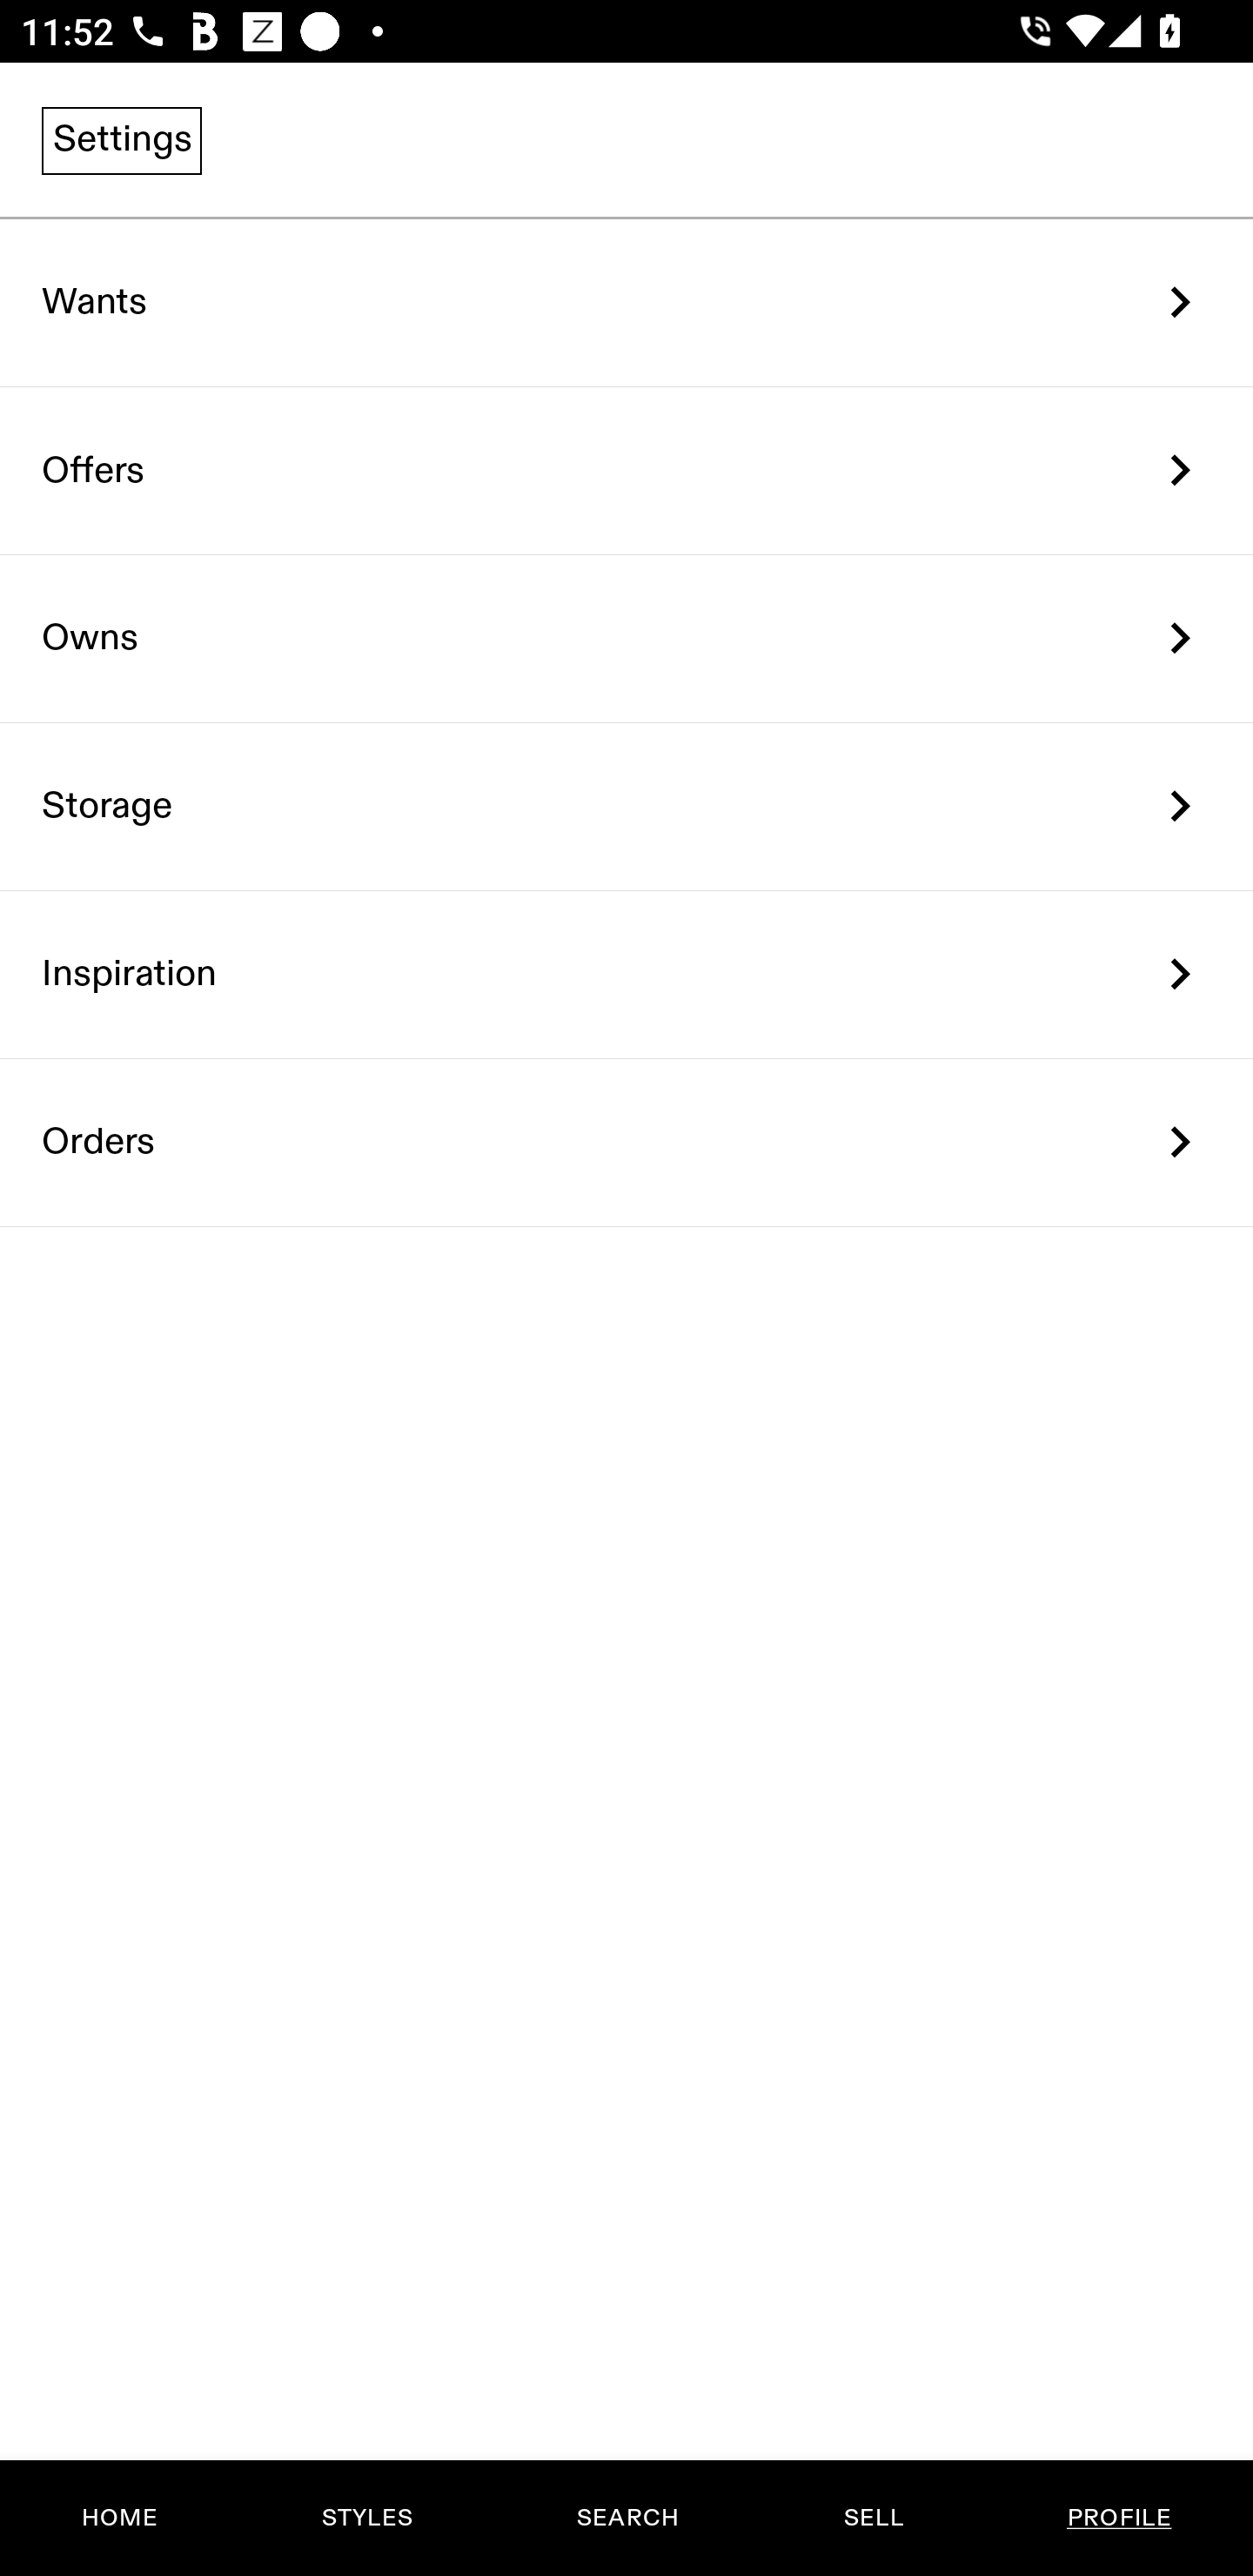 The width and height of the screenshot is (1253, 2576). I want to click on HOME, so click(120, 2518).